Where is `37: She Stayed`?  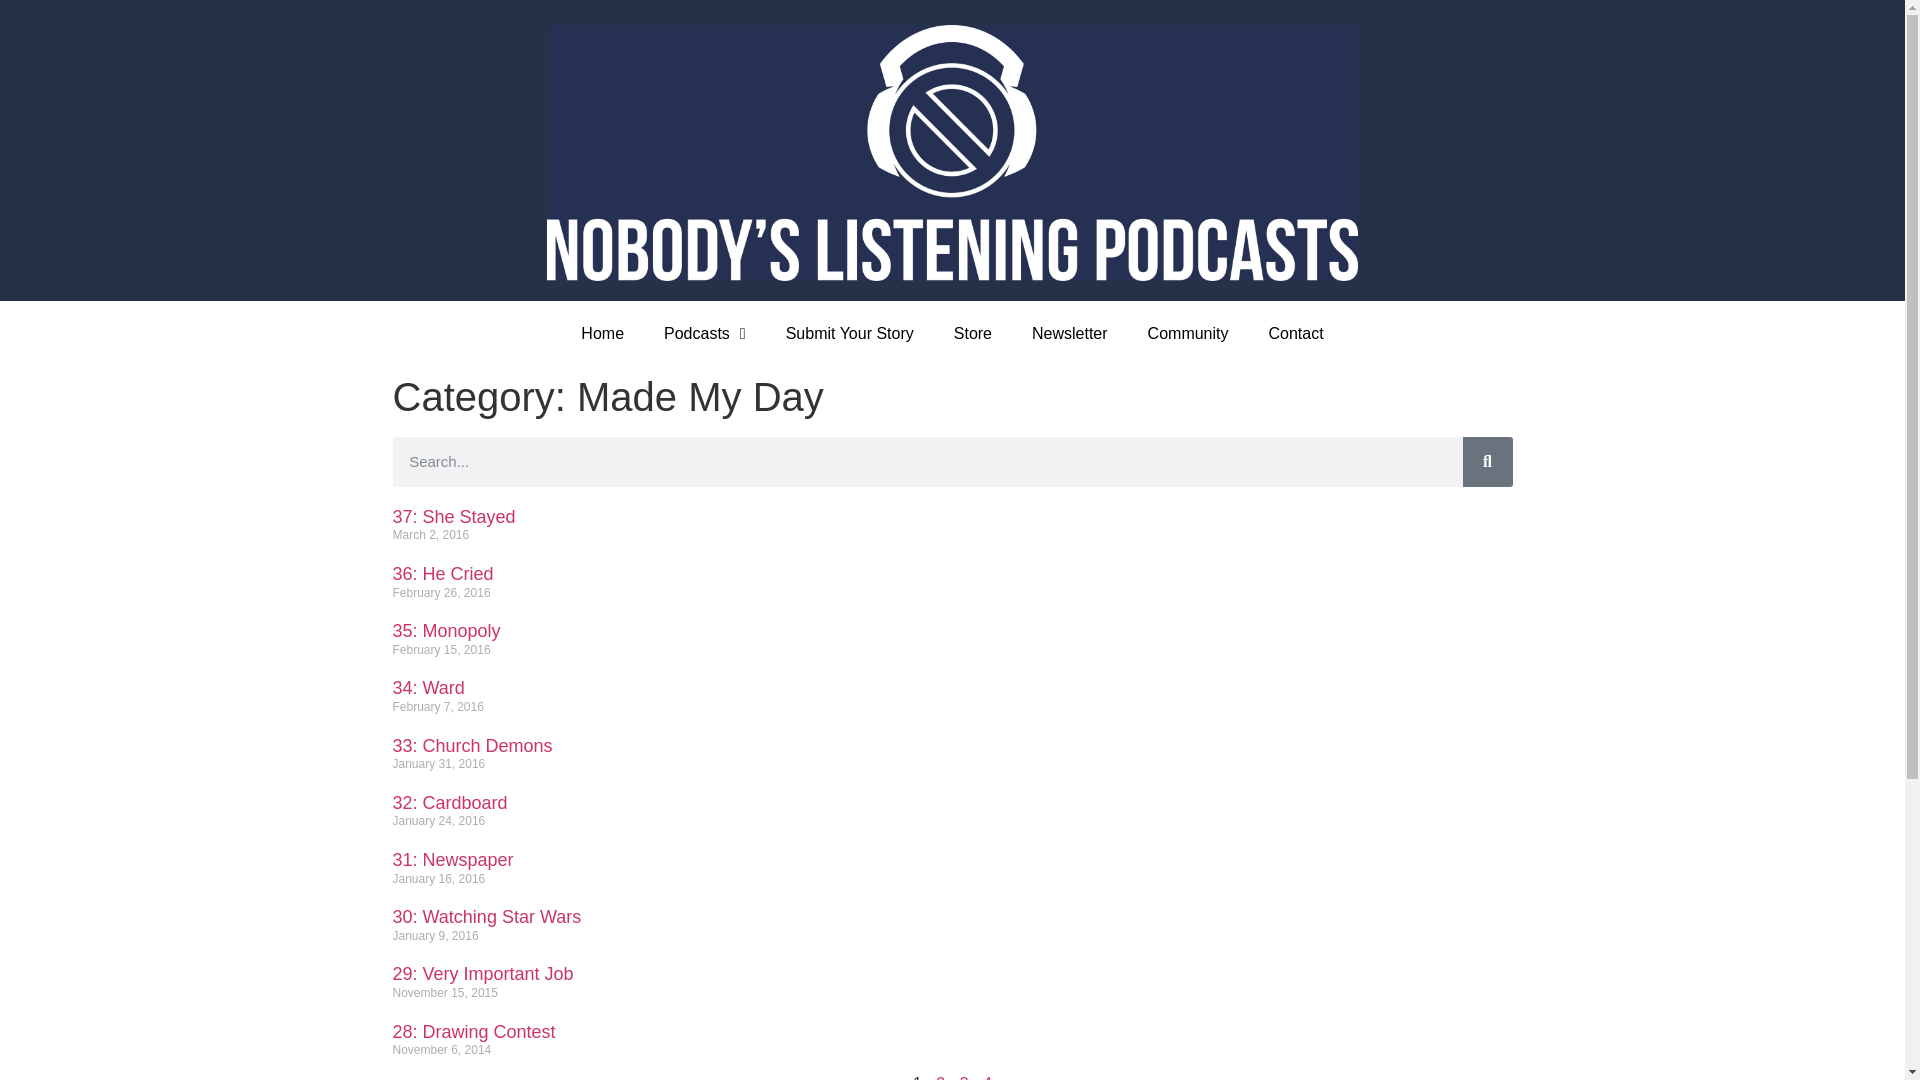 37: She Stayed is located at coordinates (452, 516).